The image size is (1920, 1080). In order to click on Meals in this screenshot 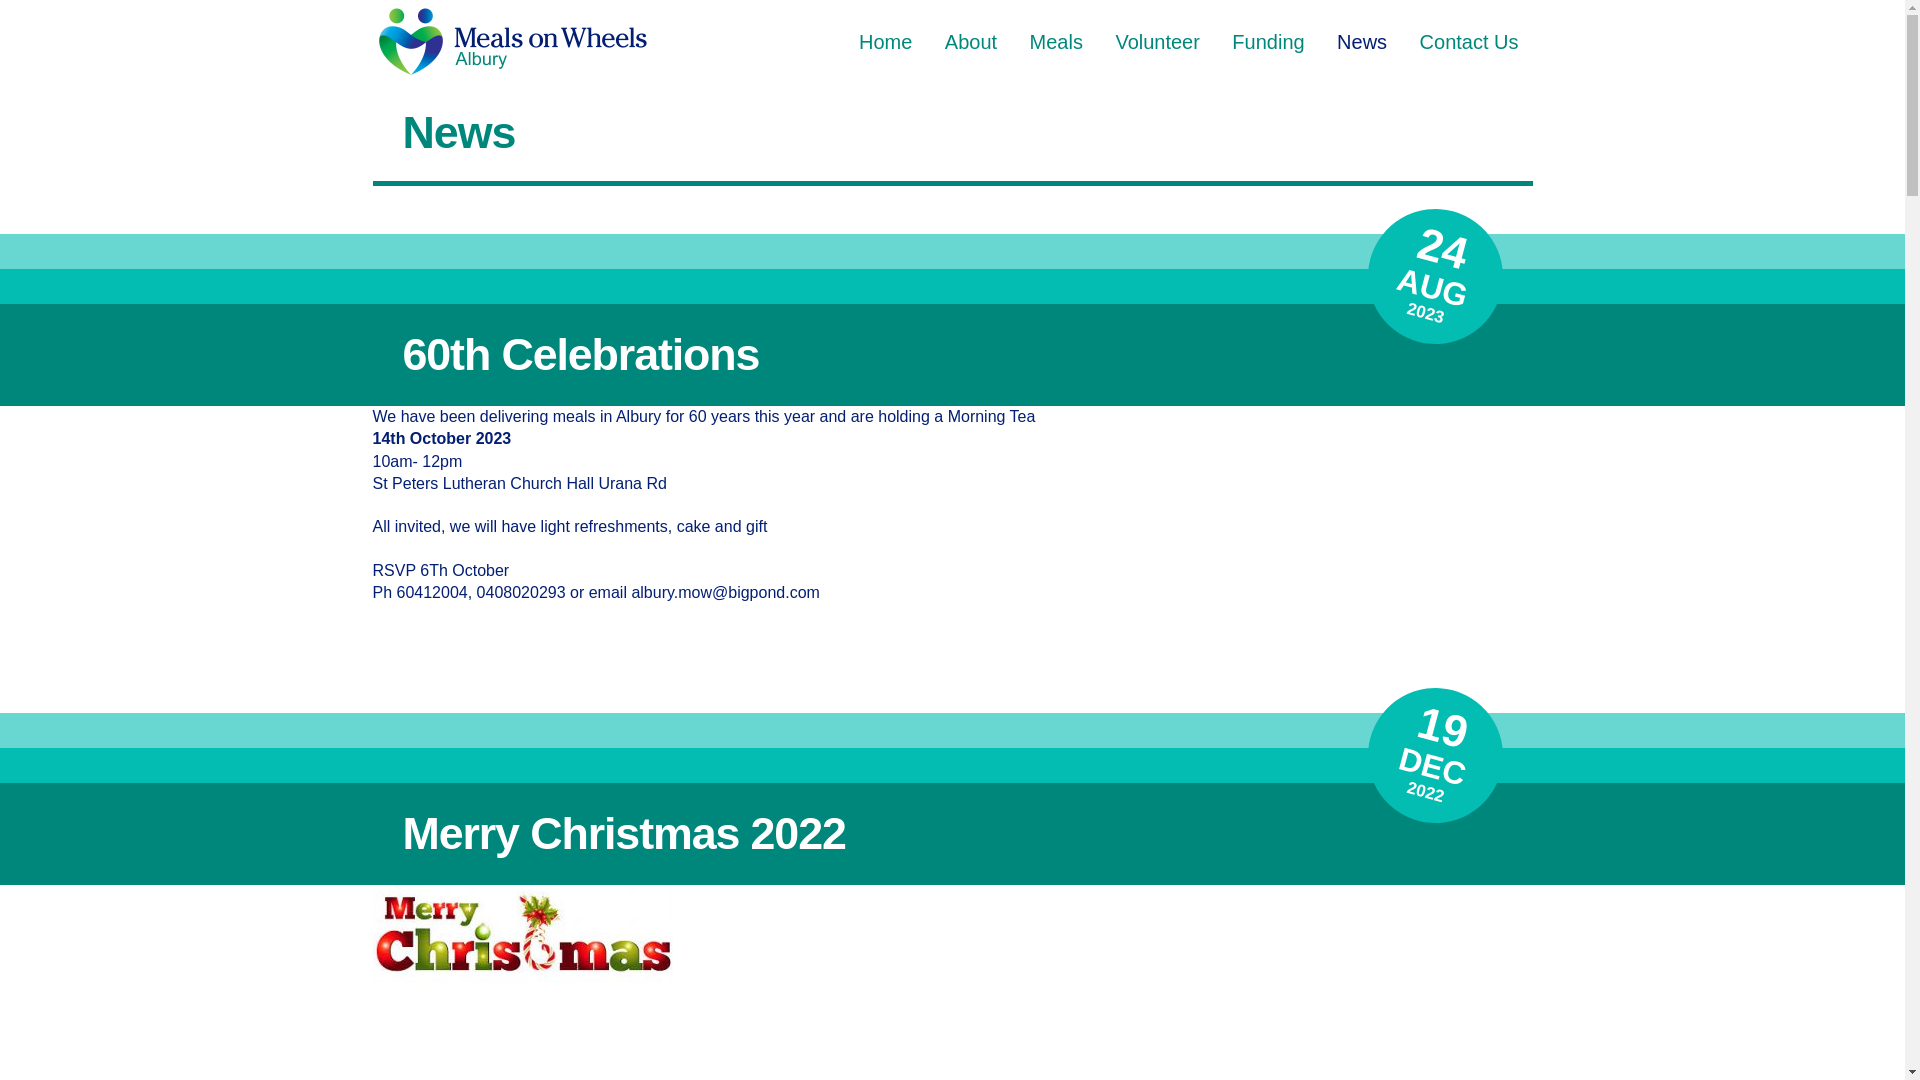, I will do `click(1056, 42)`.